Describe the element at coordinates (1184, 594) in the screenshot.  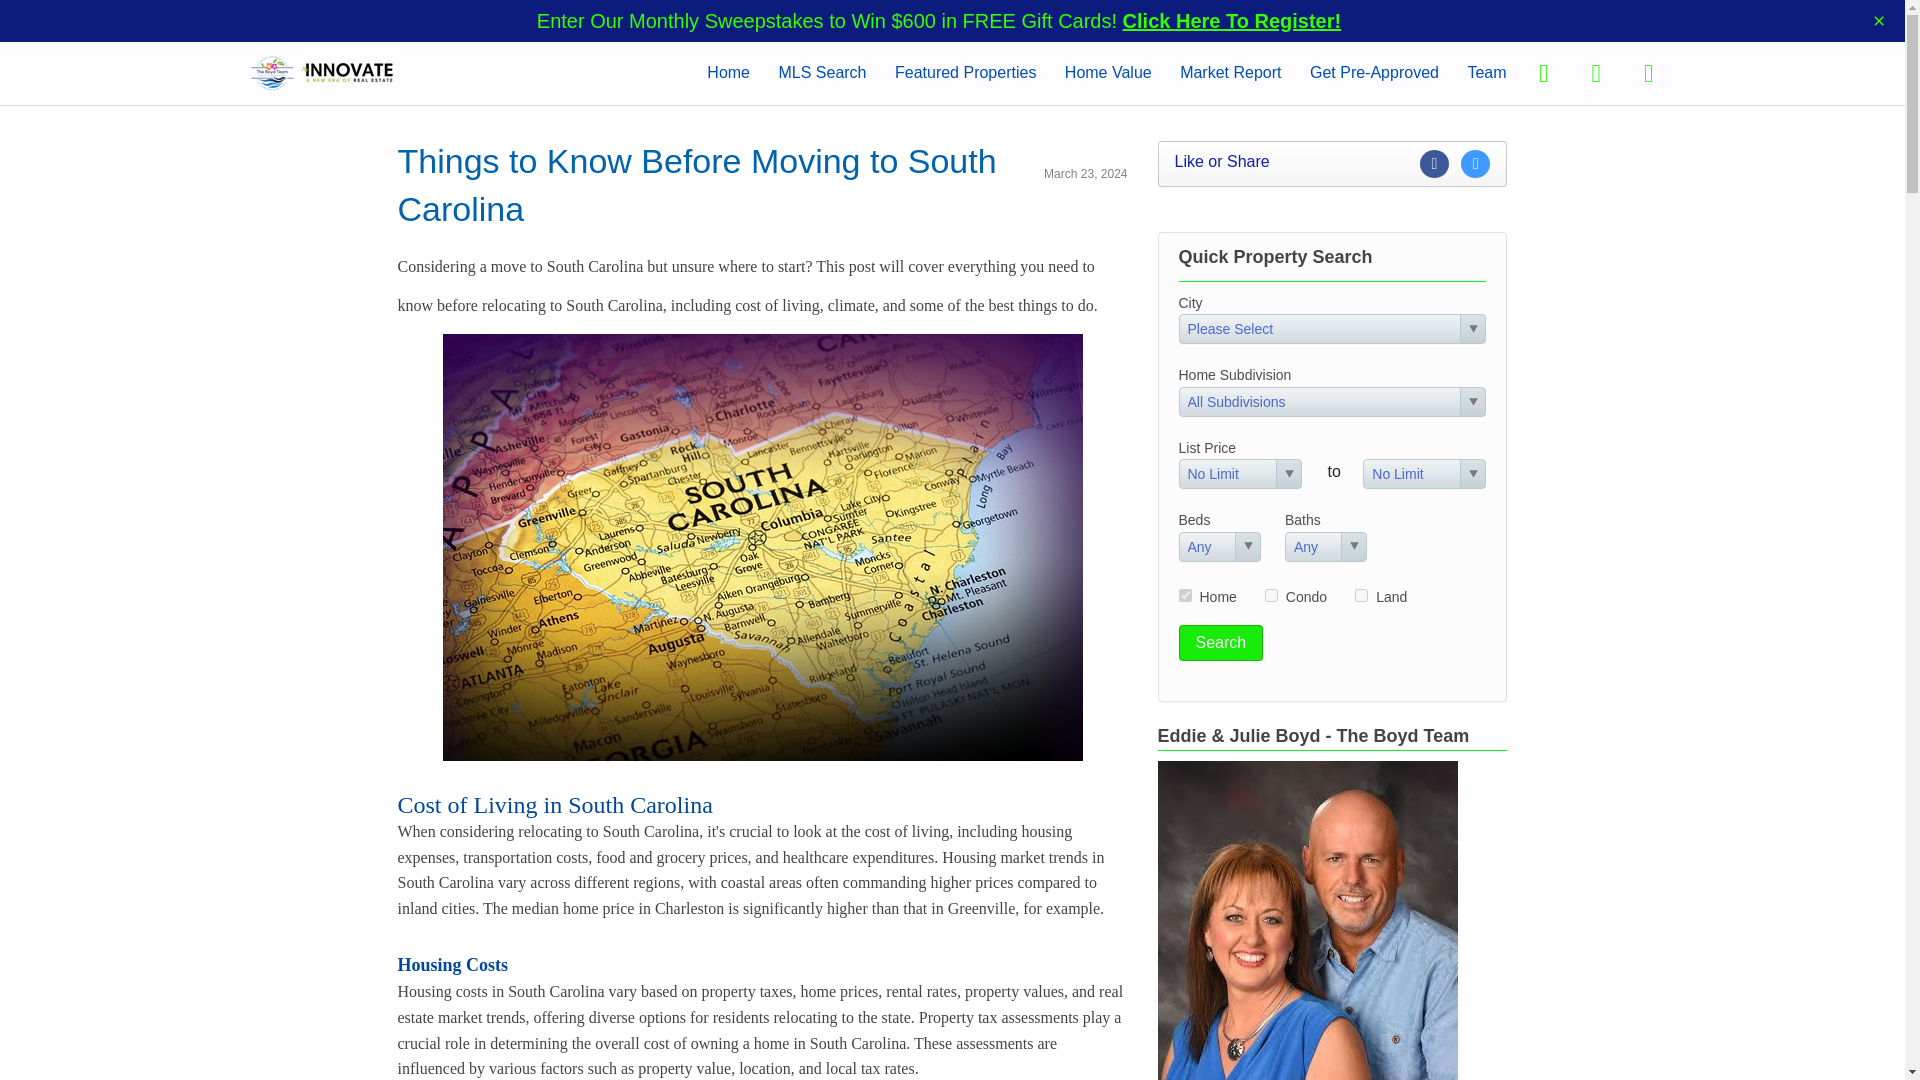
I see `res` at that location.